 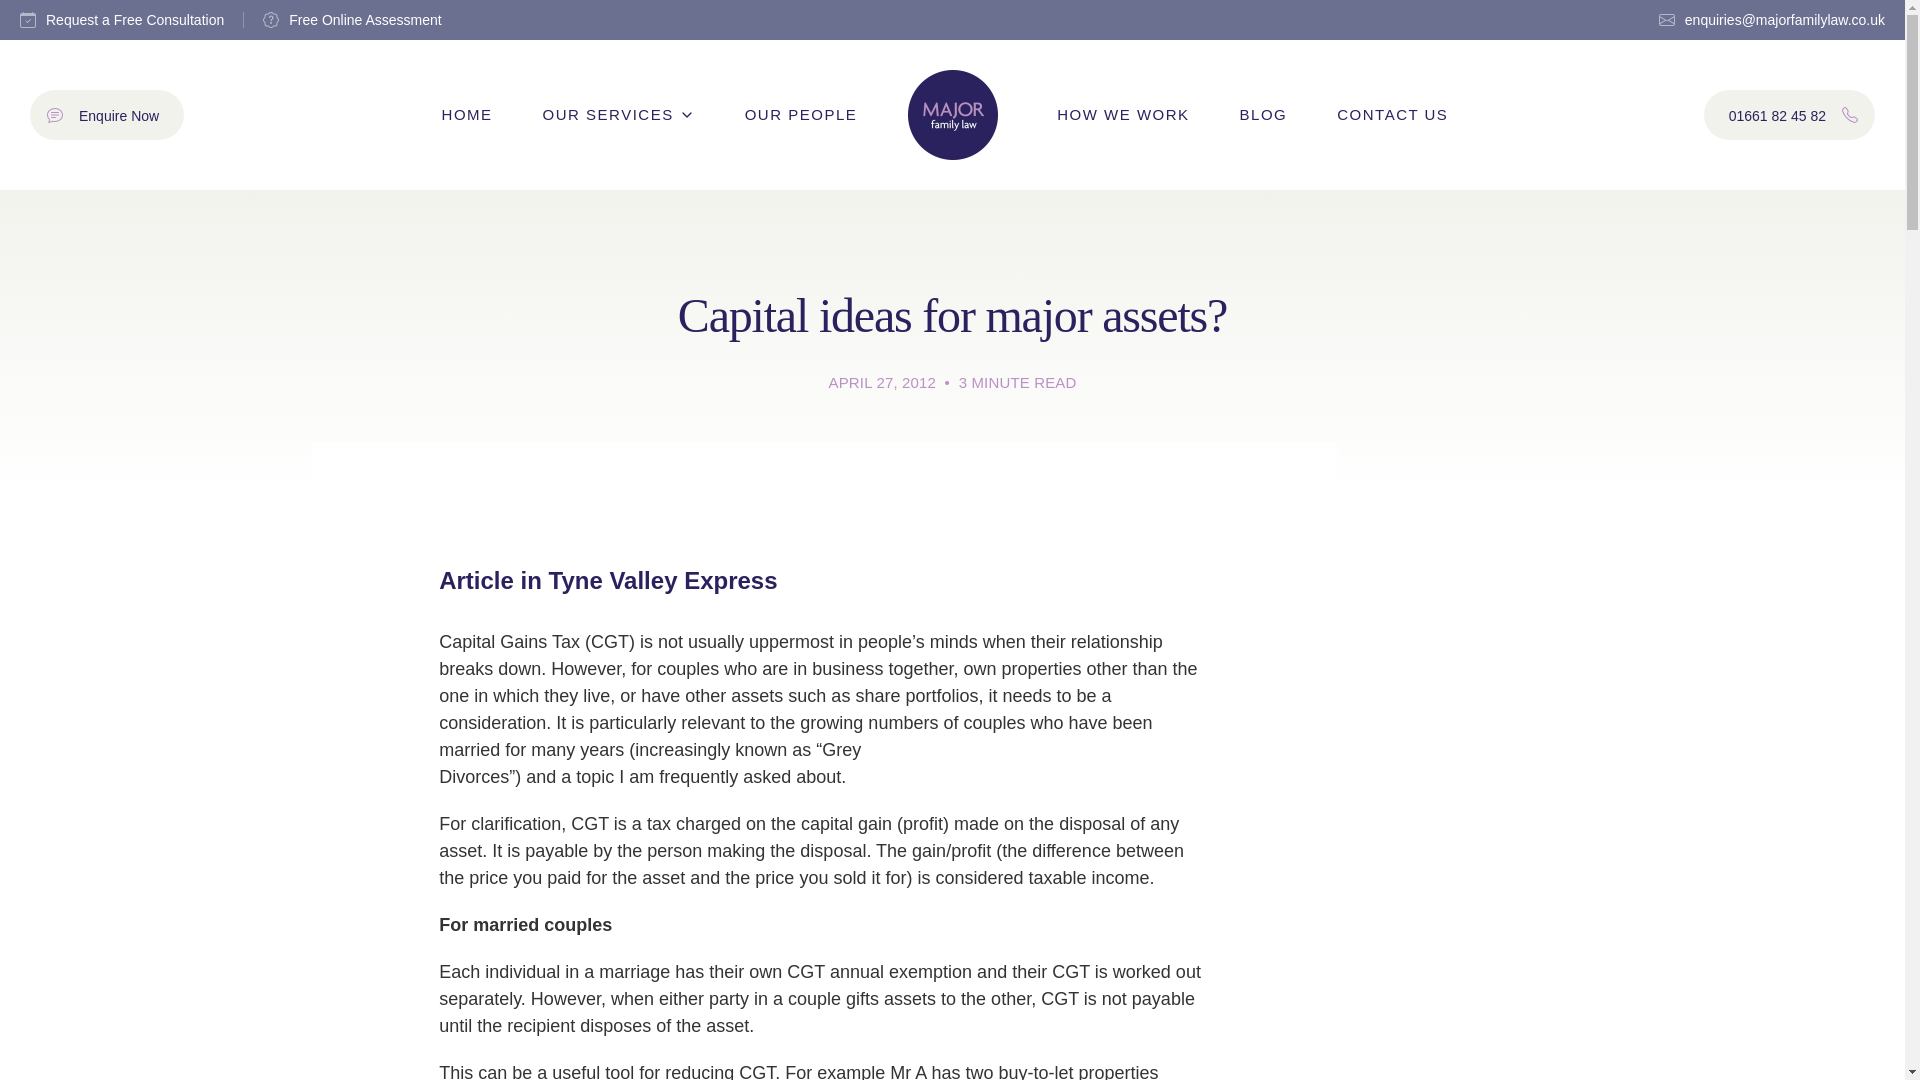 What do you see at coordinates (107, 114) in the screenshot?
I see `Free Online Assessment` at bounding box center [107, 114].